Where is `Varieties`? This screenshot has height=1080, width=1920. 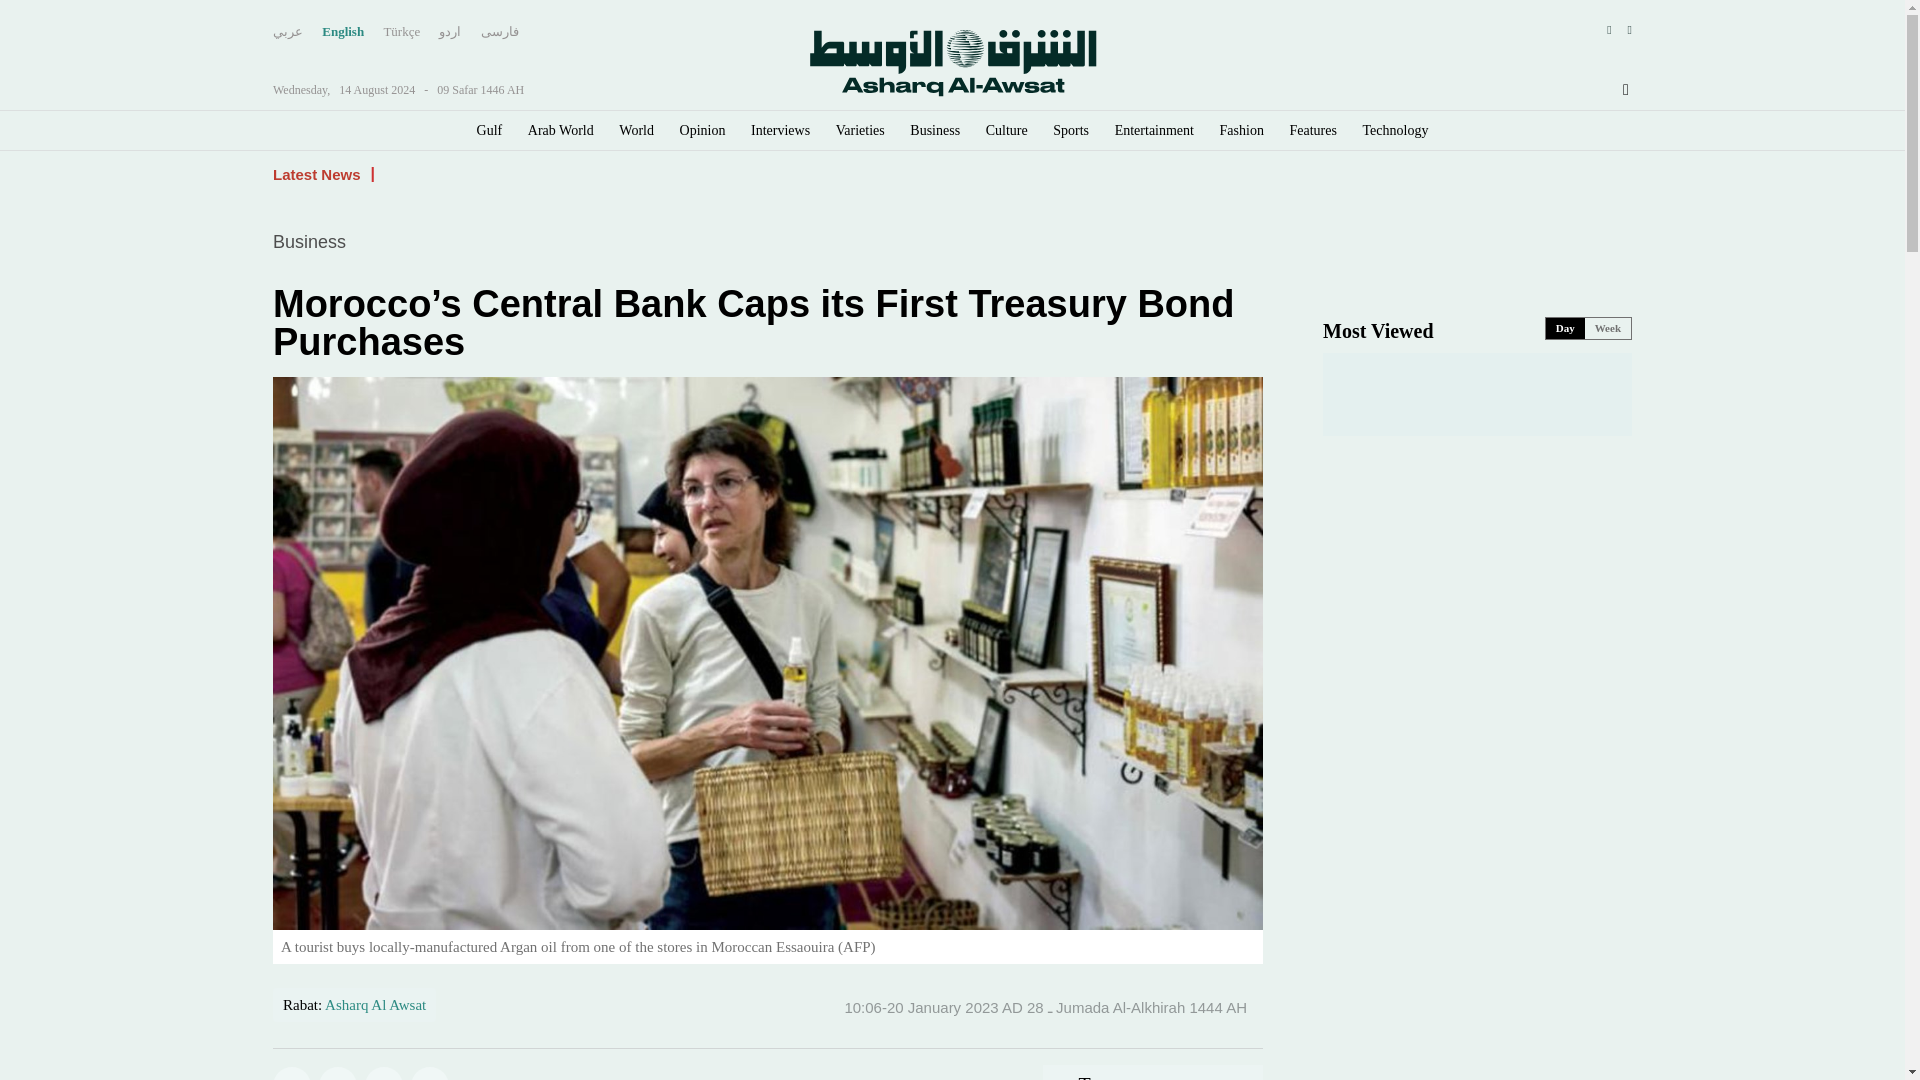 Varieties is located at coordinates (860, 131).